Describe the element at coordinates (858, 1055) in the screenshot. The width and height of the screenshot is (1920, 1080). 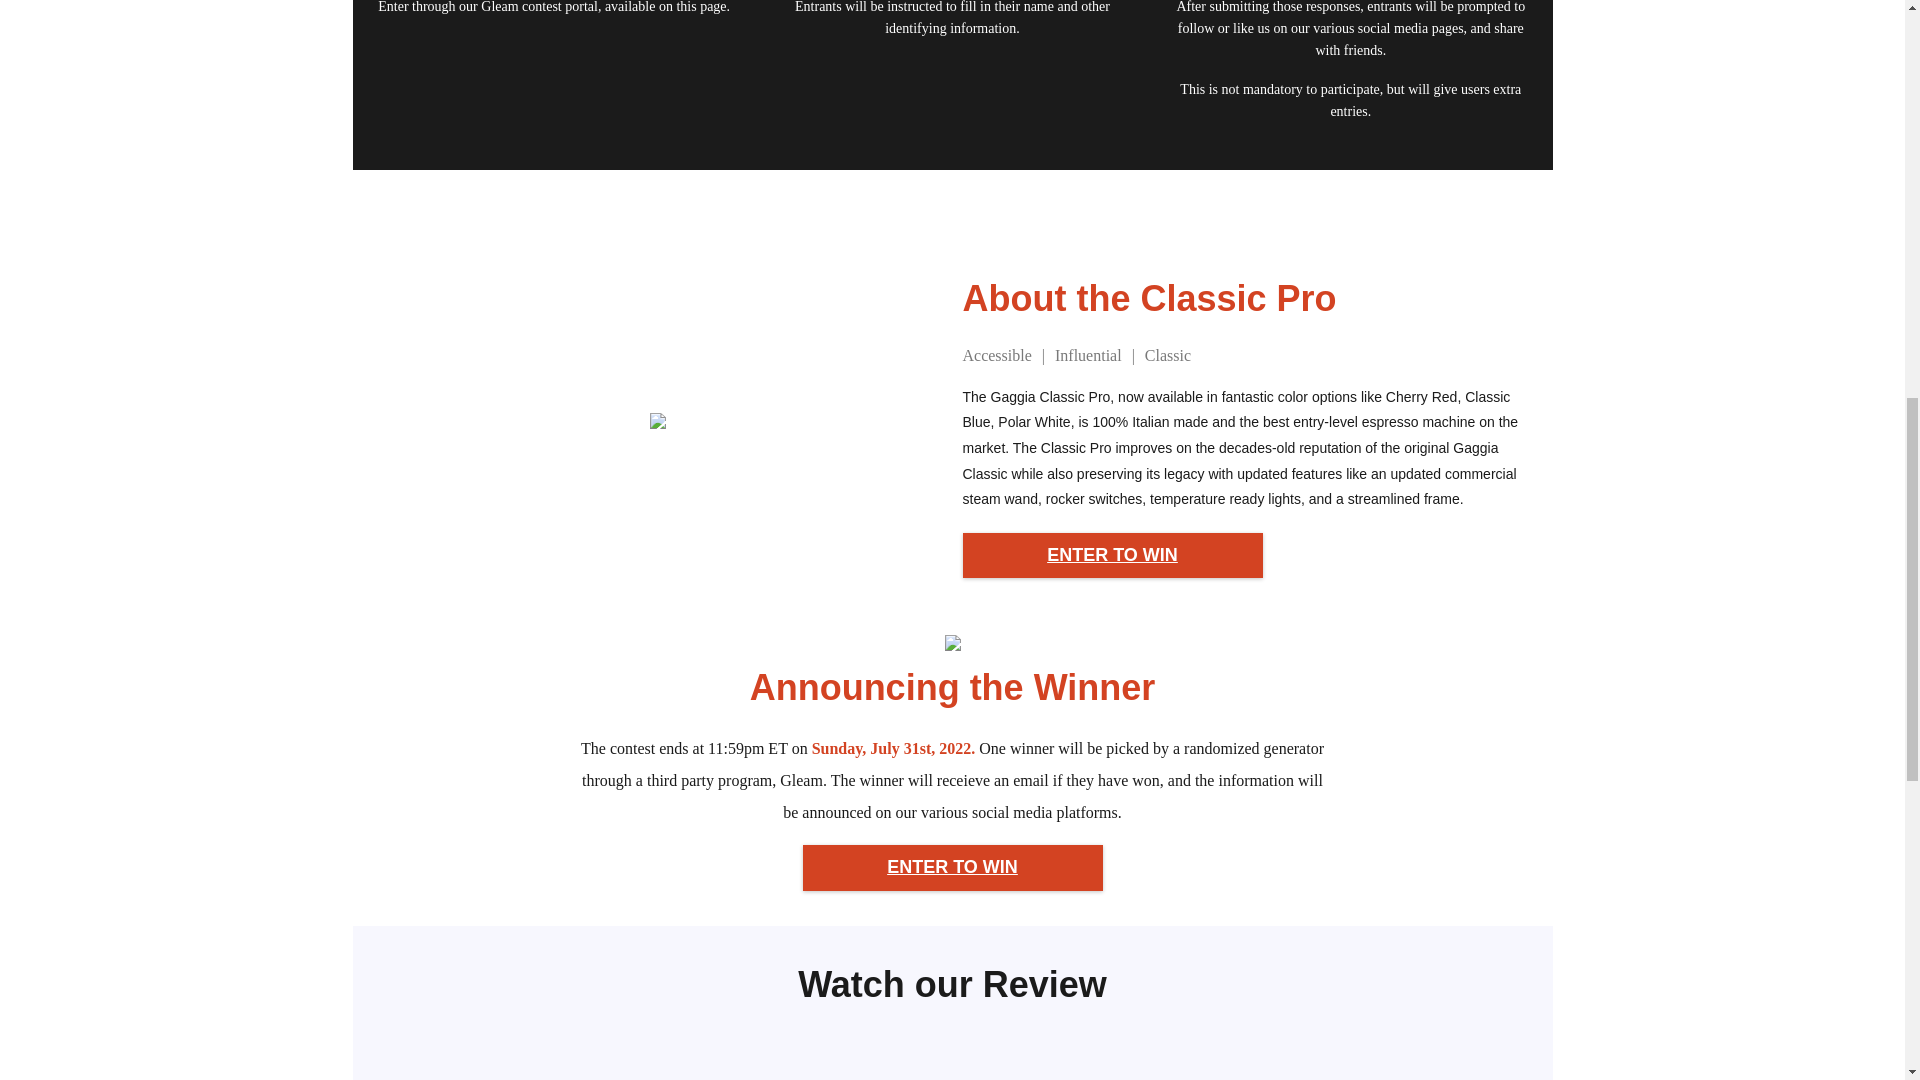
I see `YouTube video player` at that location.